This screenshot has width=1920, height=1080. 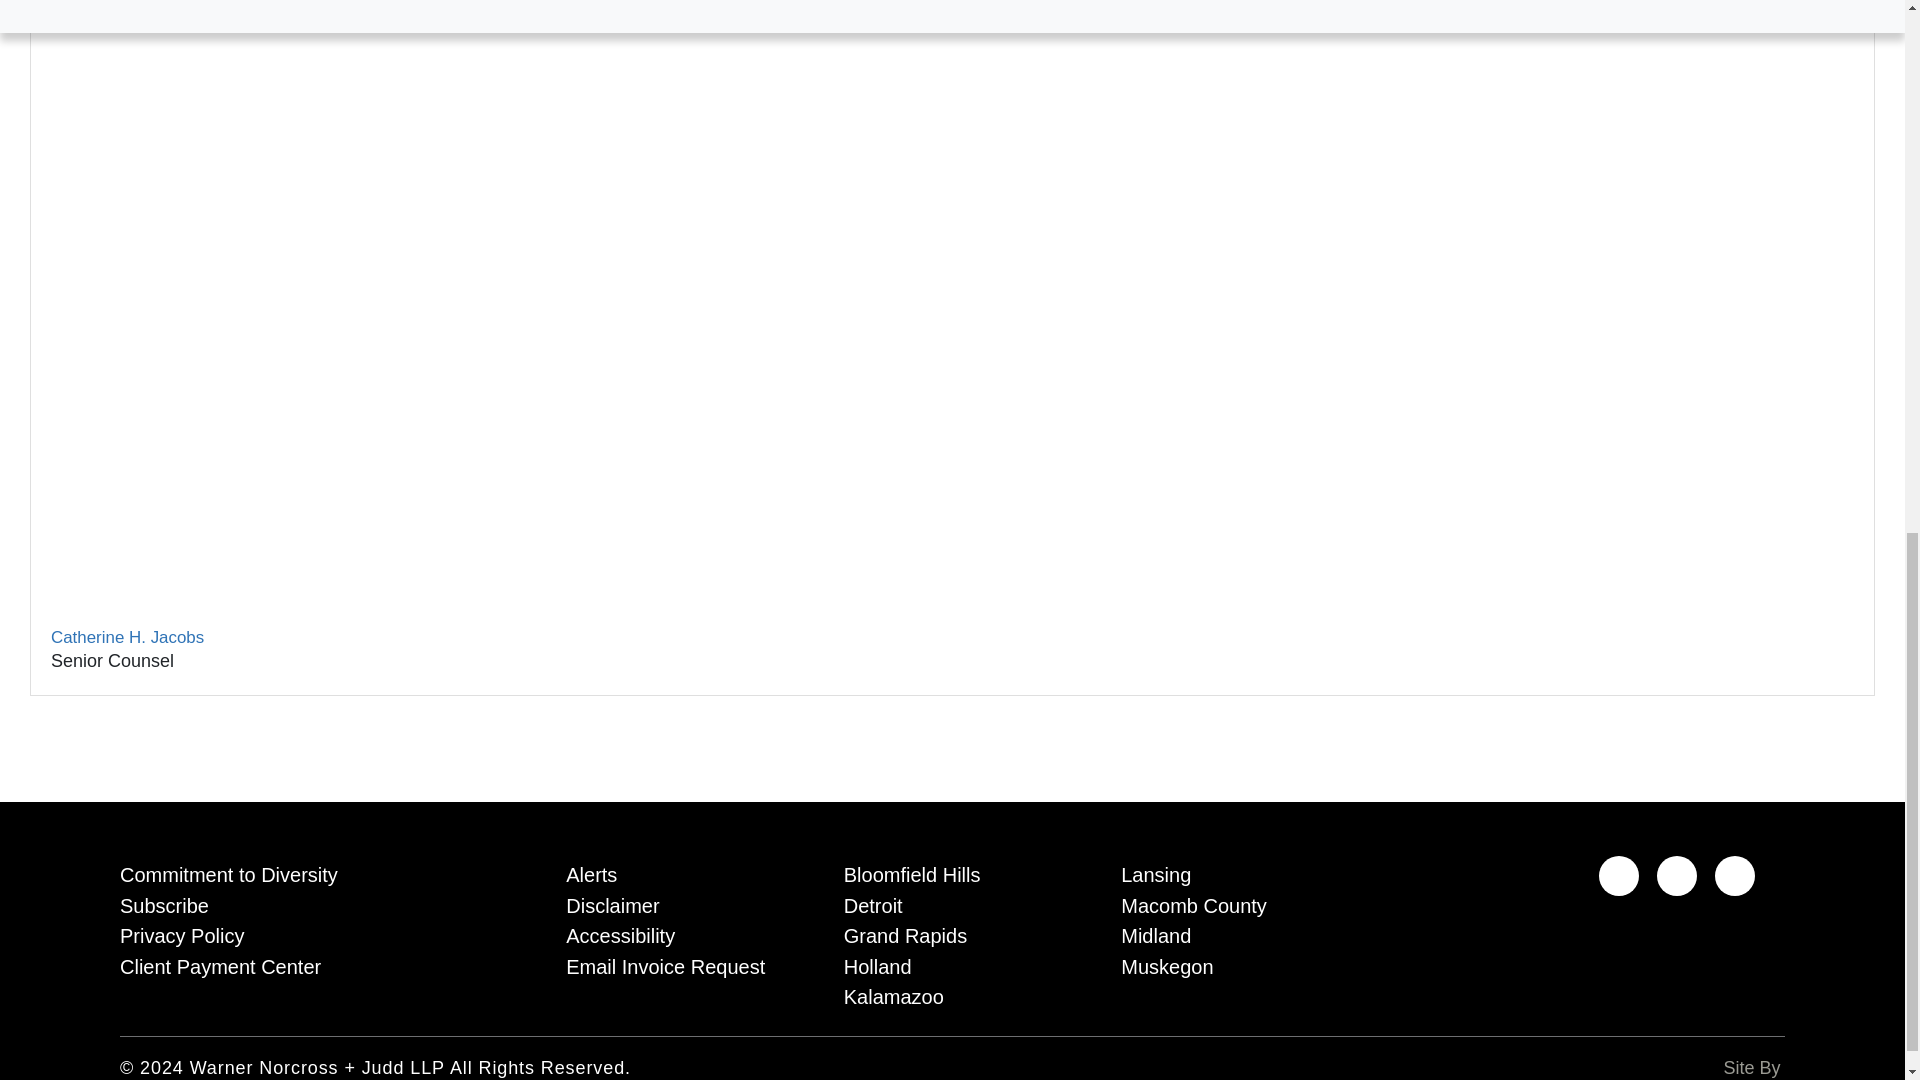 I want to click on Kalamazoo, so click(x=952, y=993).